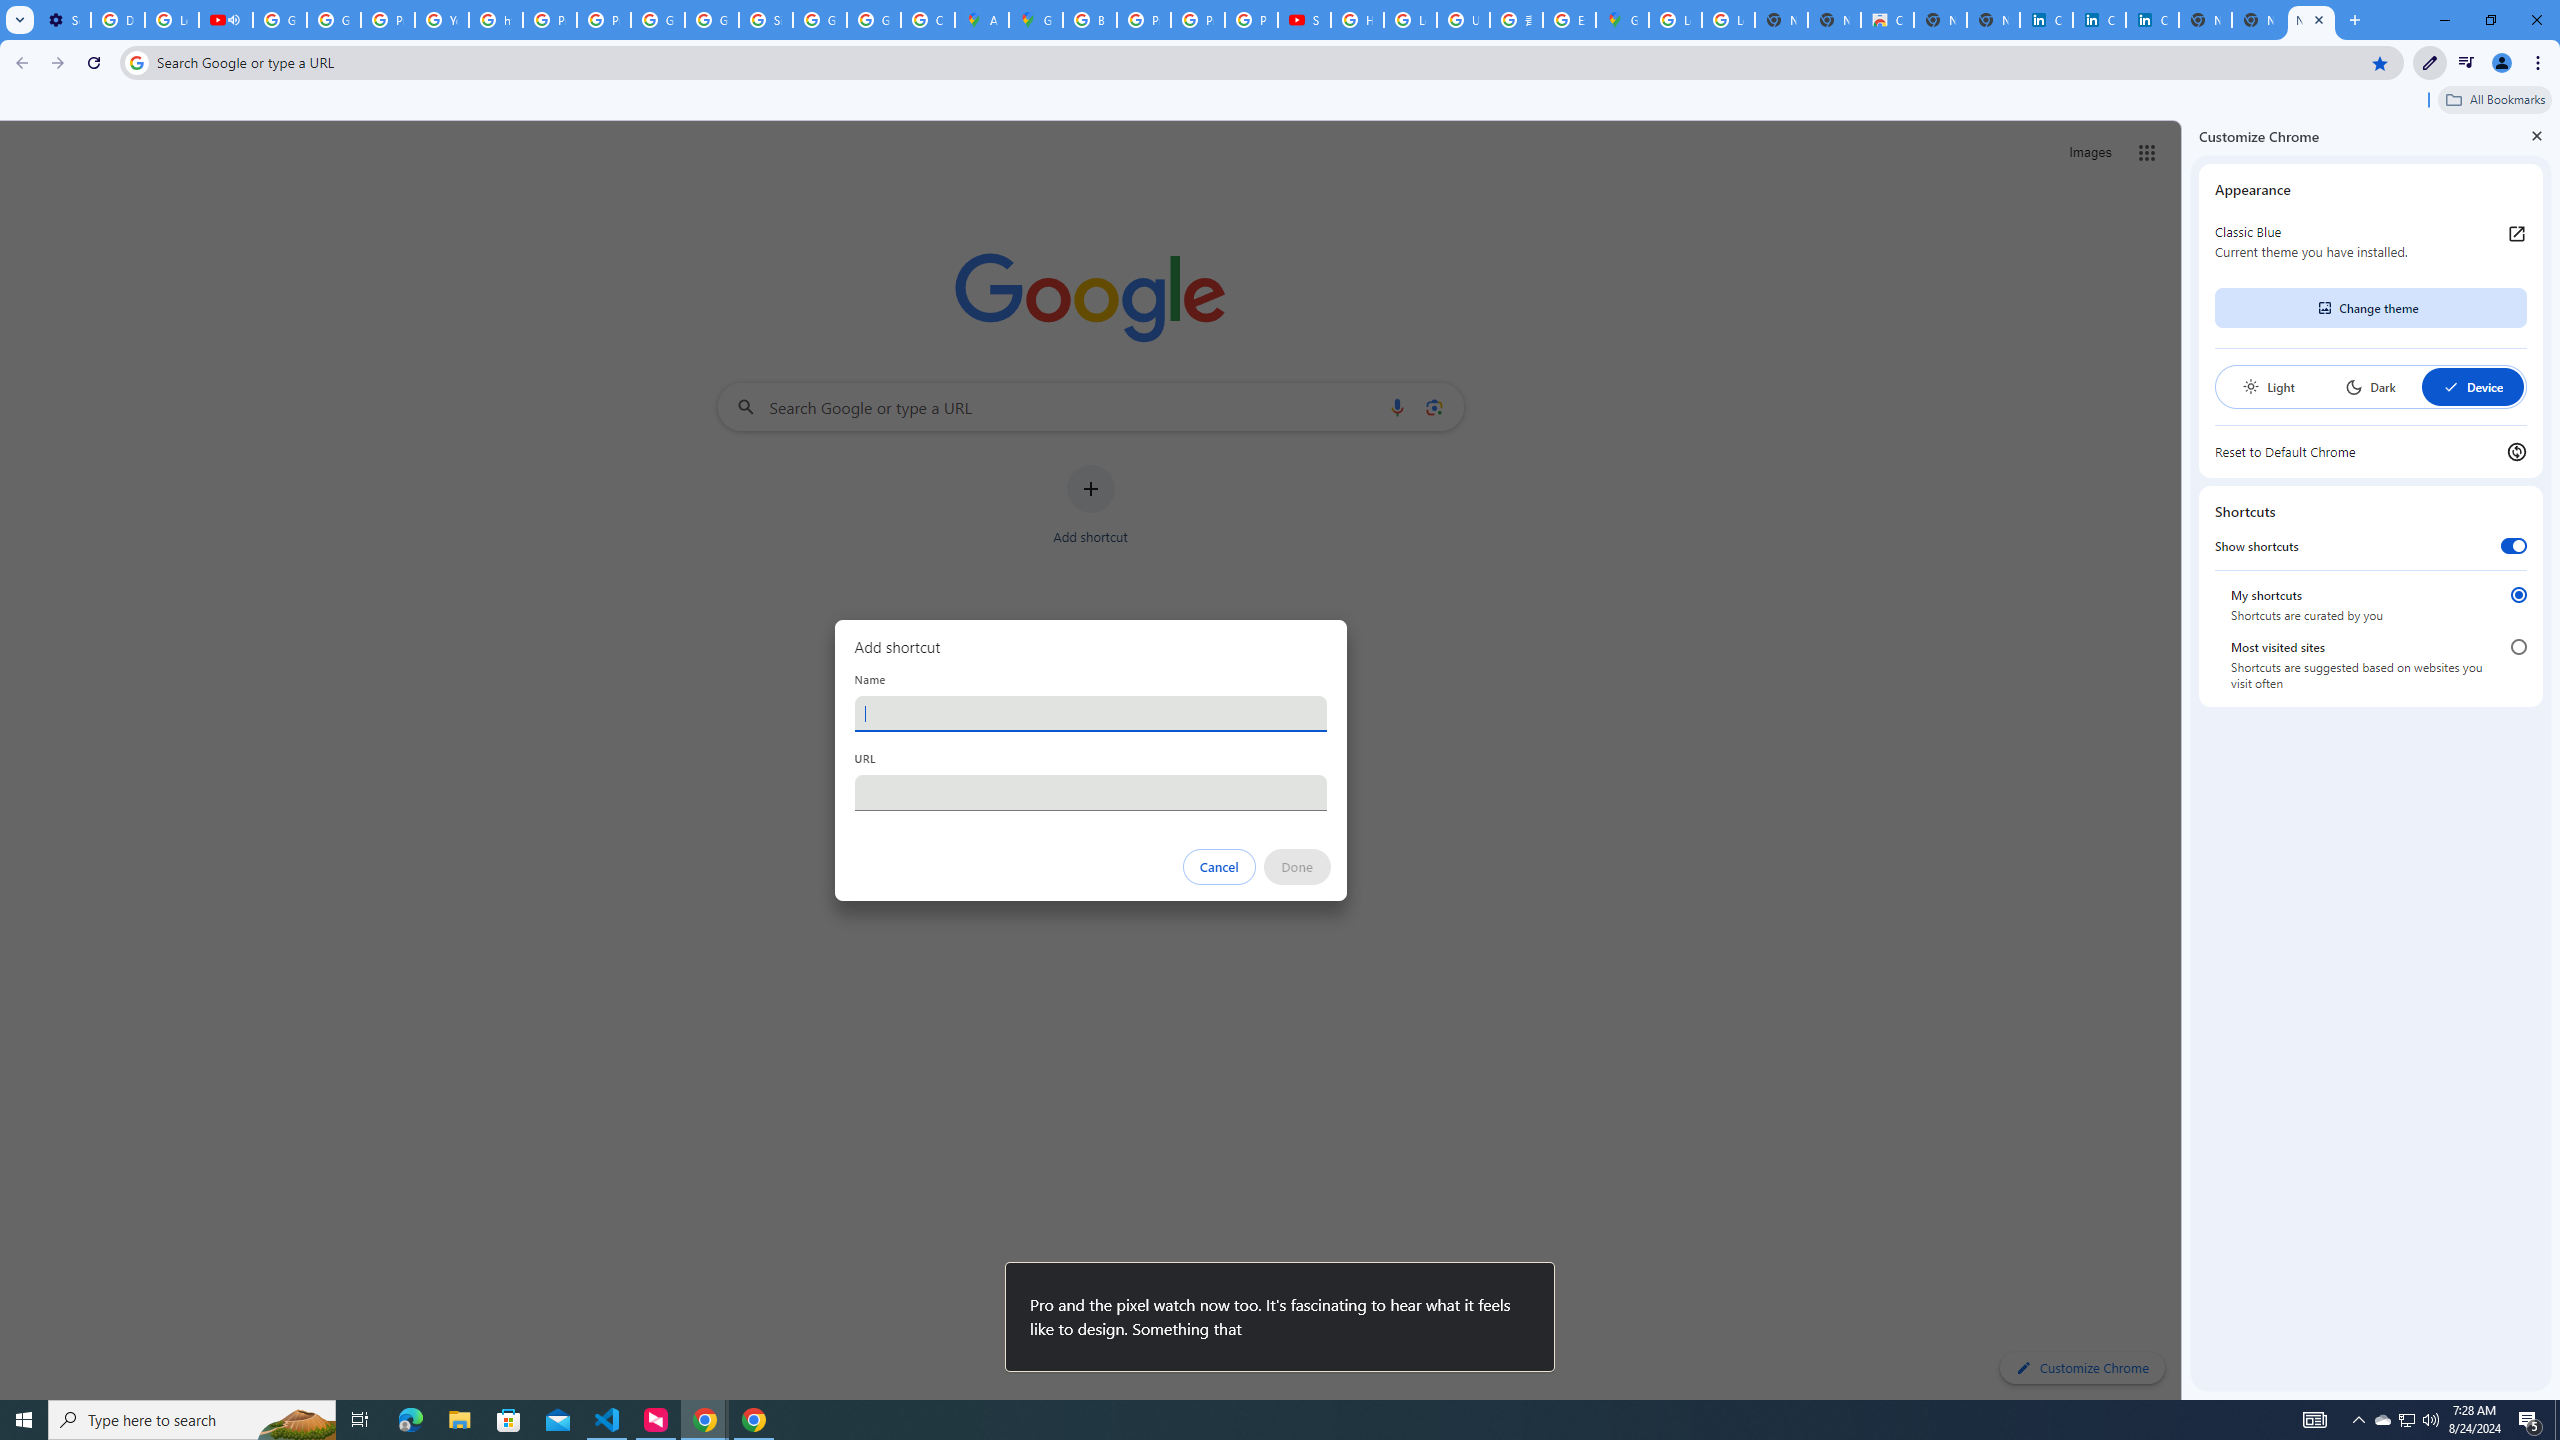 The width and height of the screenshot is (2560, 1440). What do you see at coordinates (1144, 20) in the screenshot?
I see `Privacy Help Center - Policies Help` at bounding box center [1144, 20].